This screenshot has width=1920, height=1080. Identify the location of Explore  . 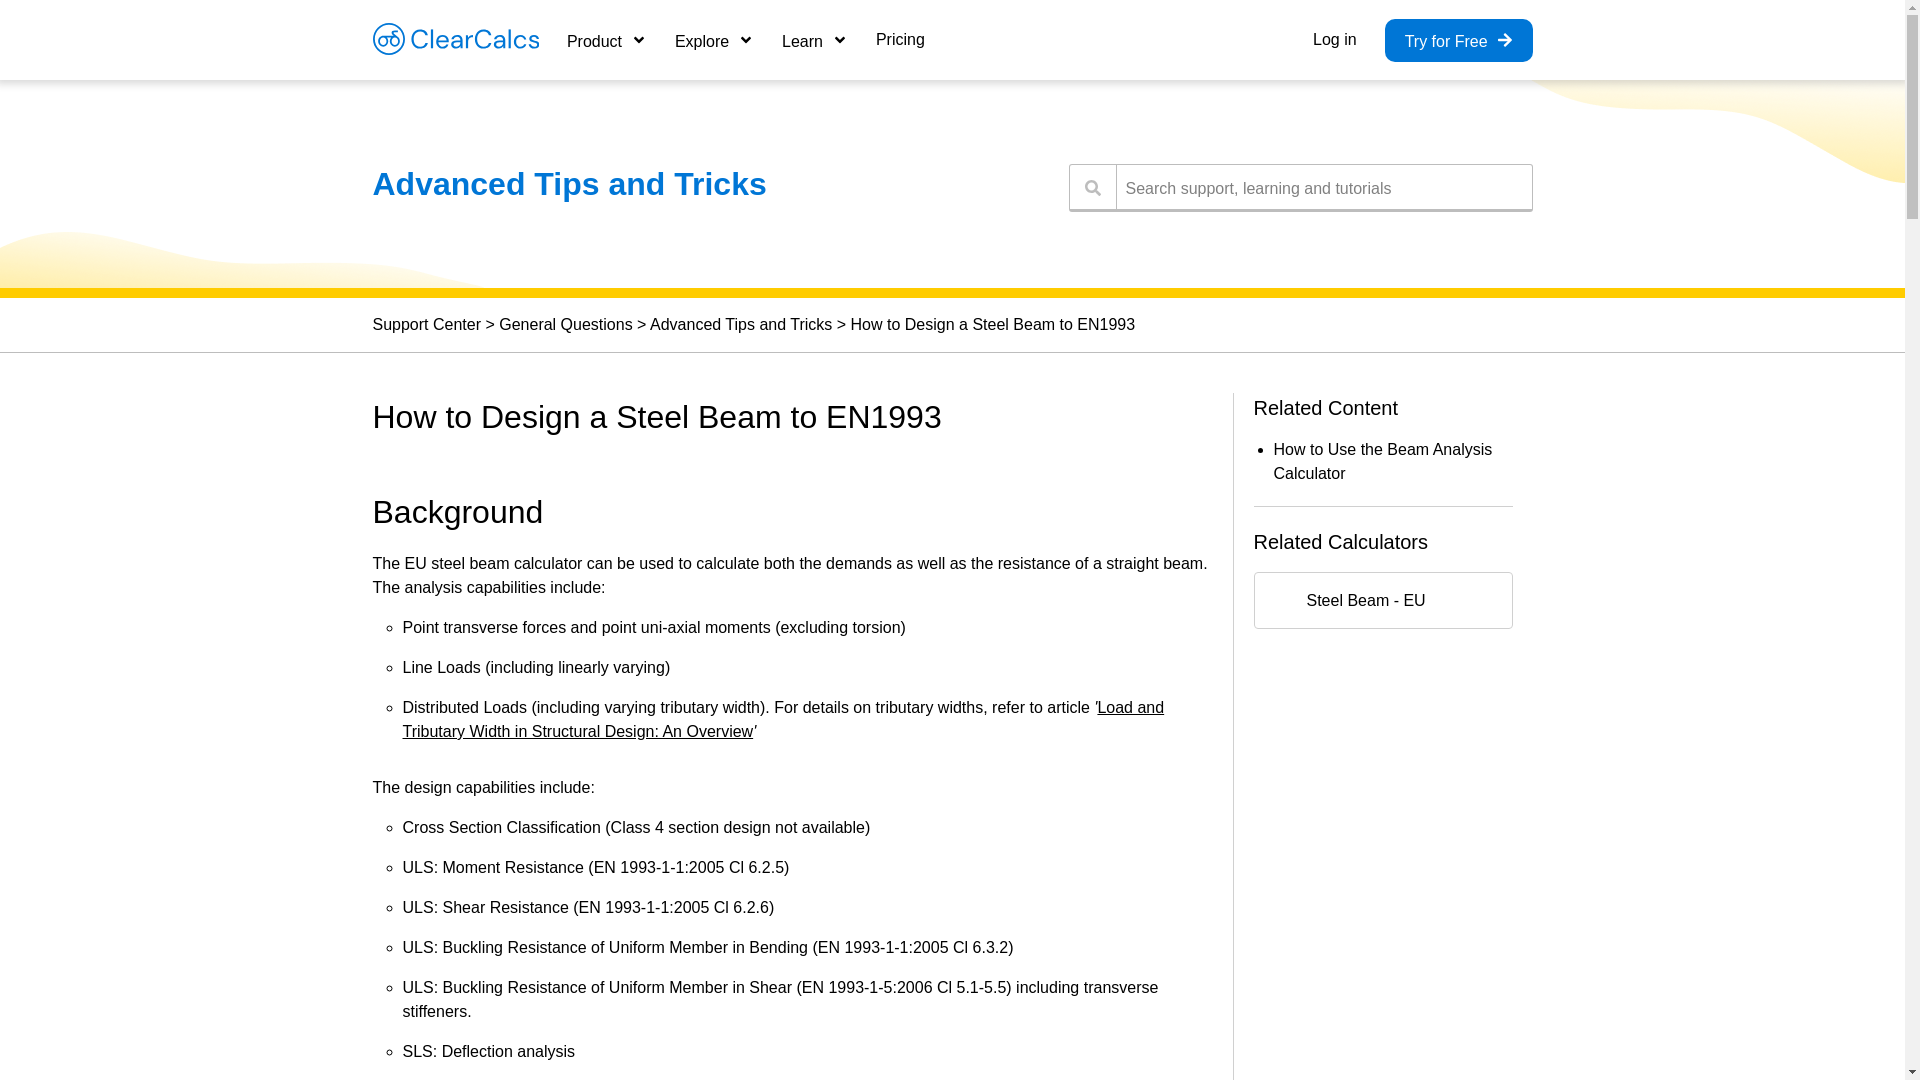
(714, 40).